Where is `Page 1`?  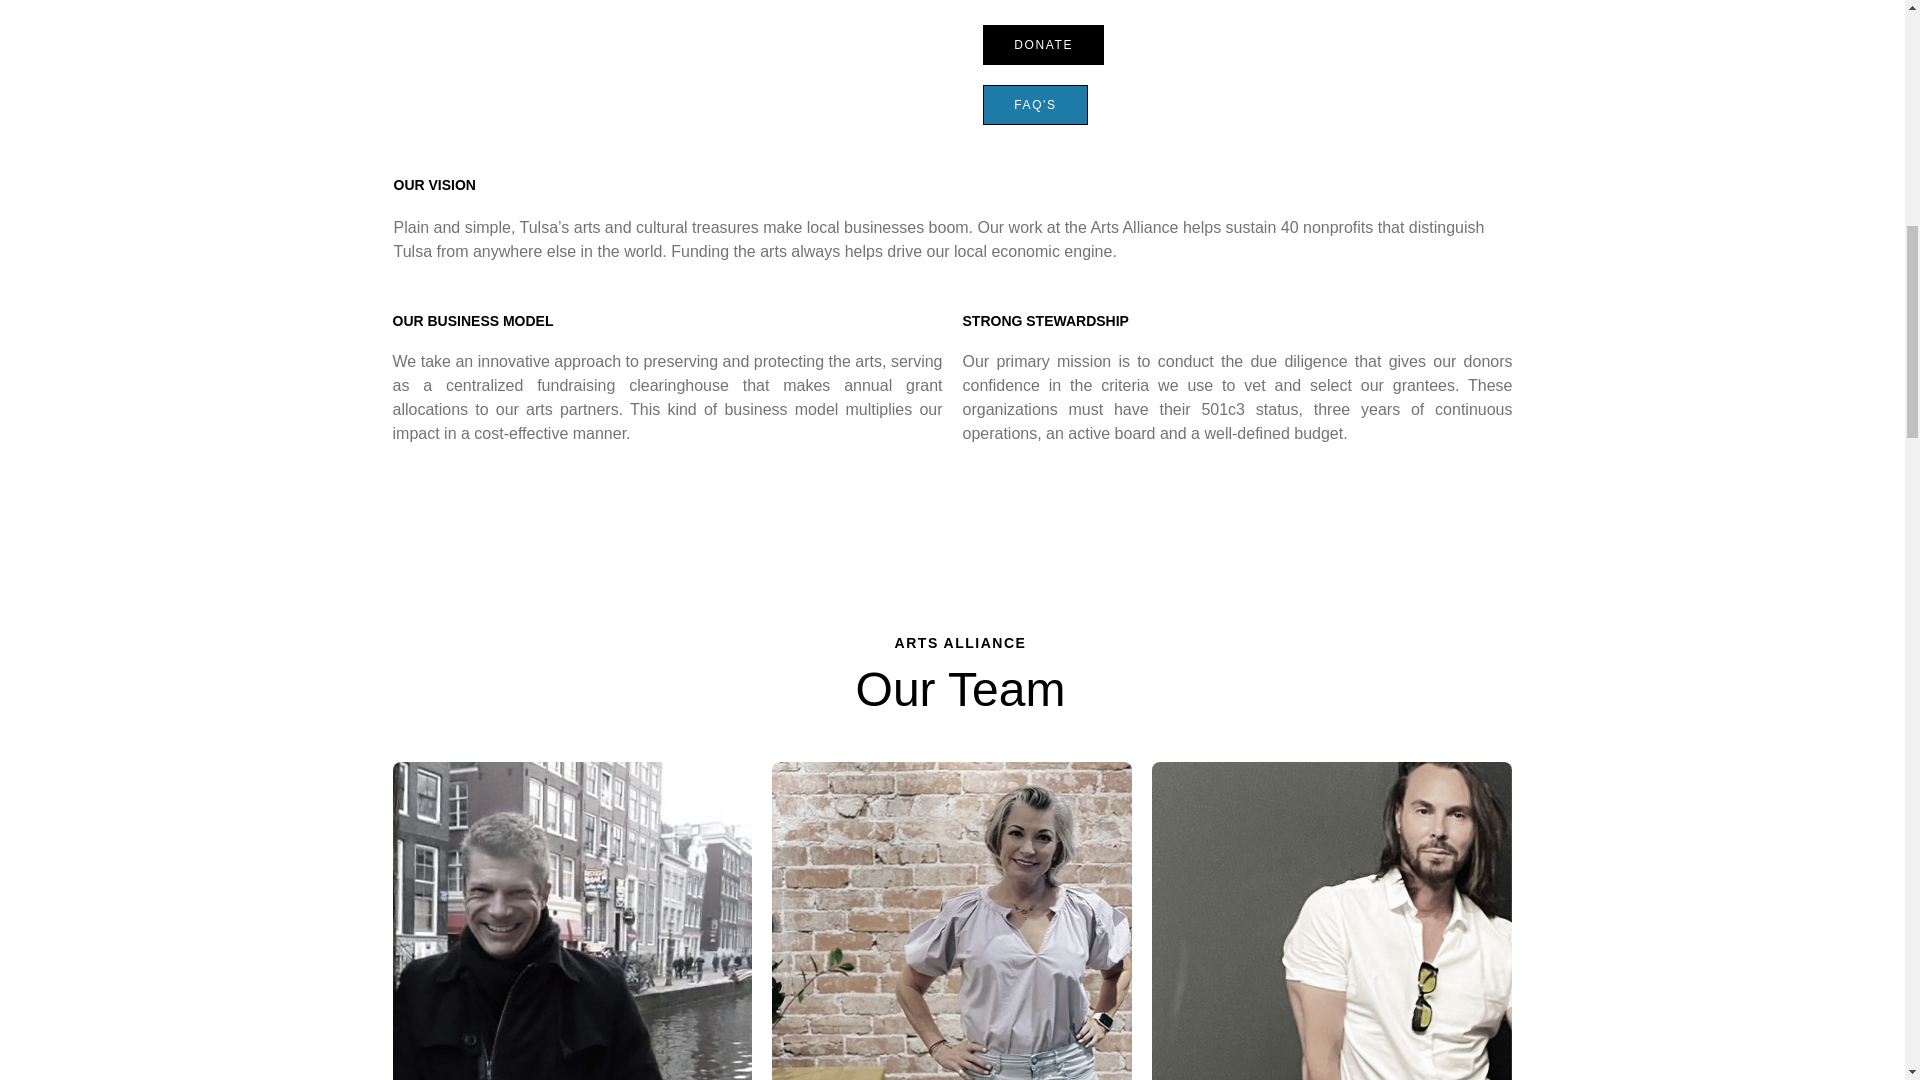 Page 1 is located at coordinates (666, 398).